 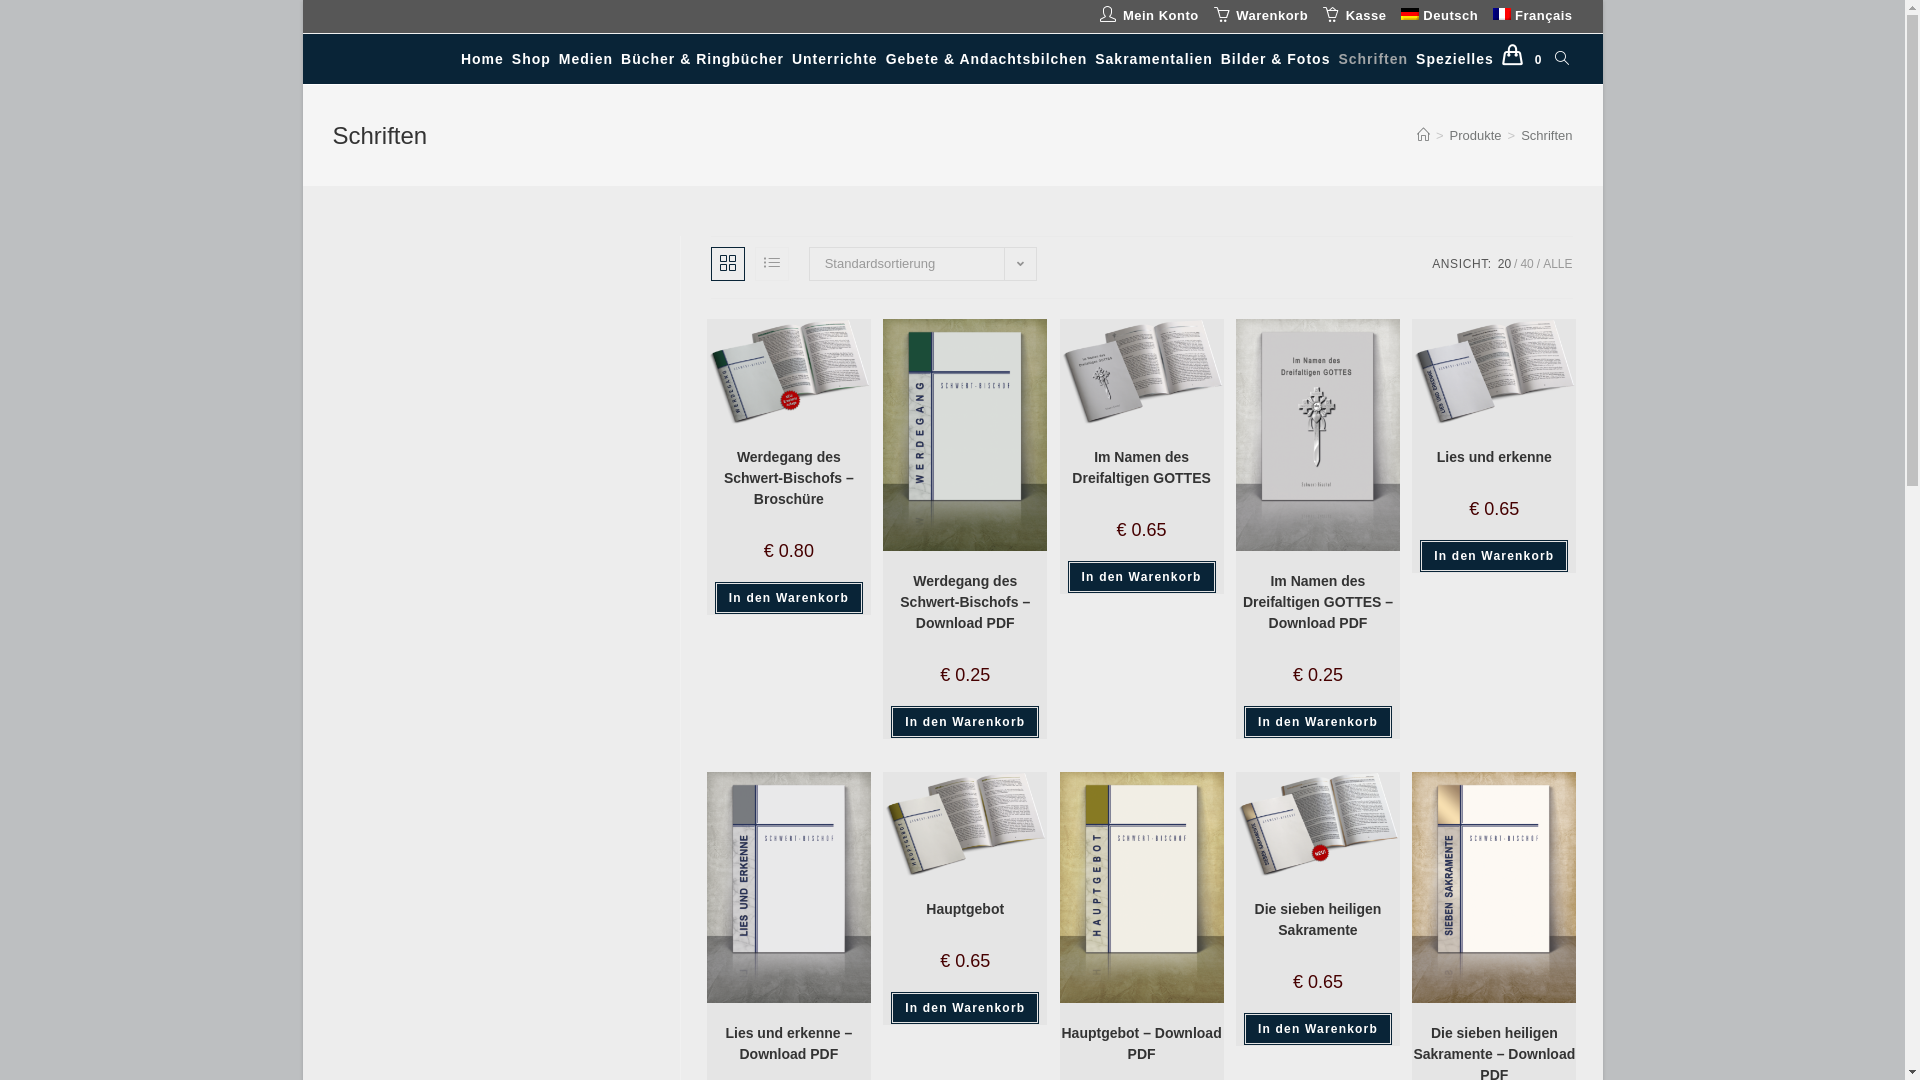 I want to click on Warenkorb, so click(x=1261, y=16).